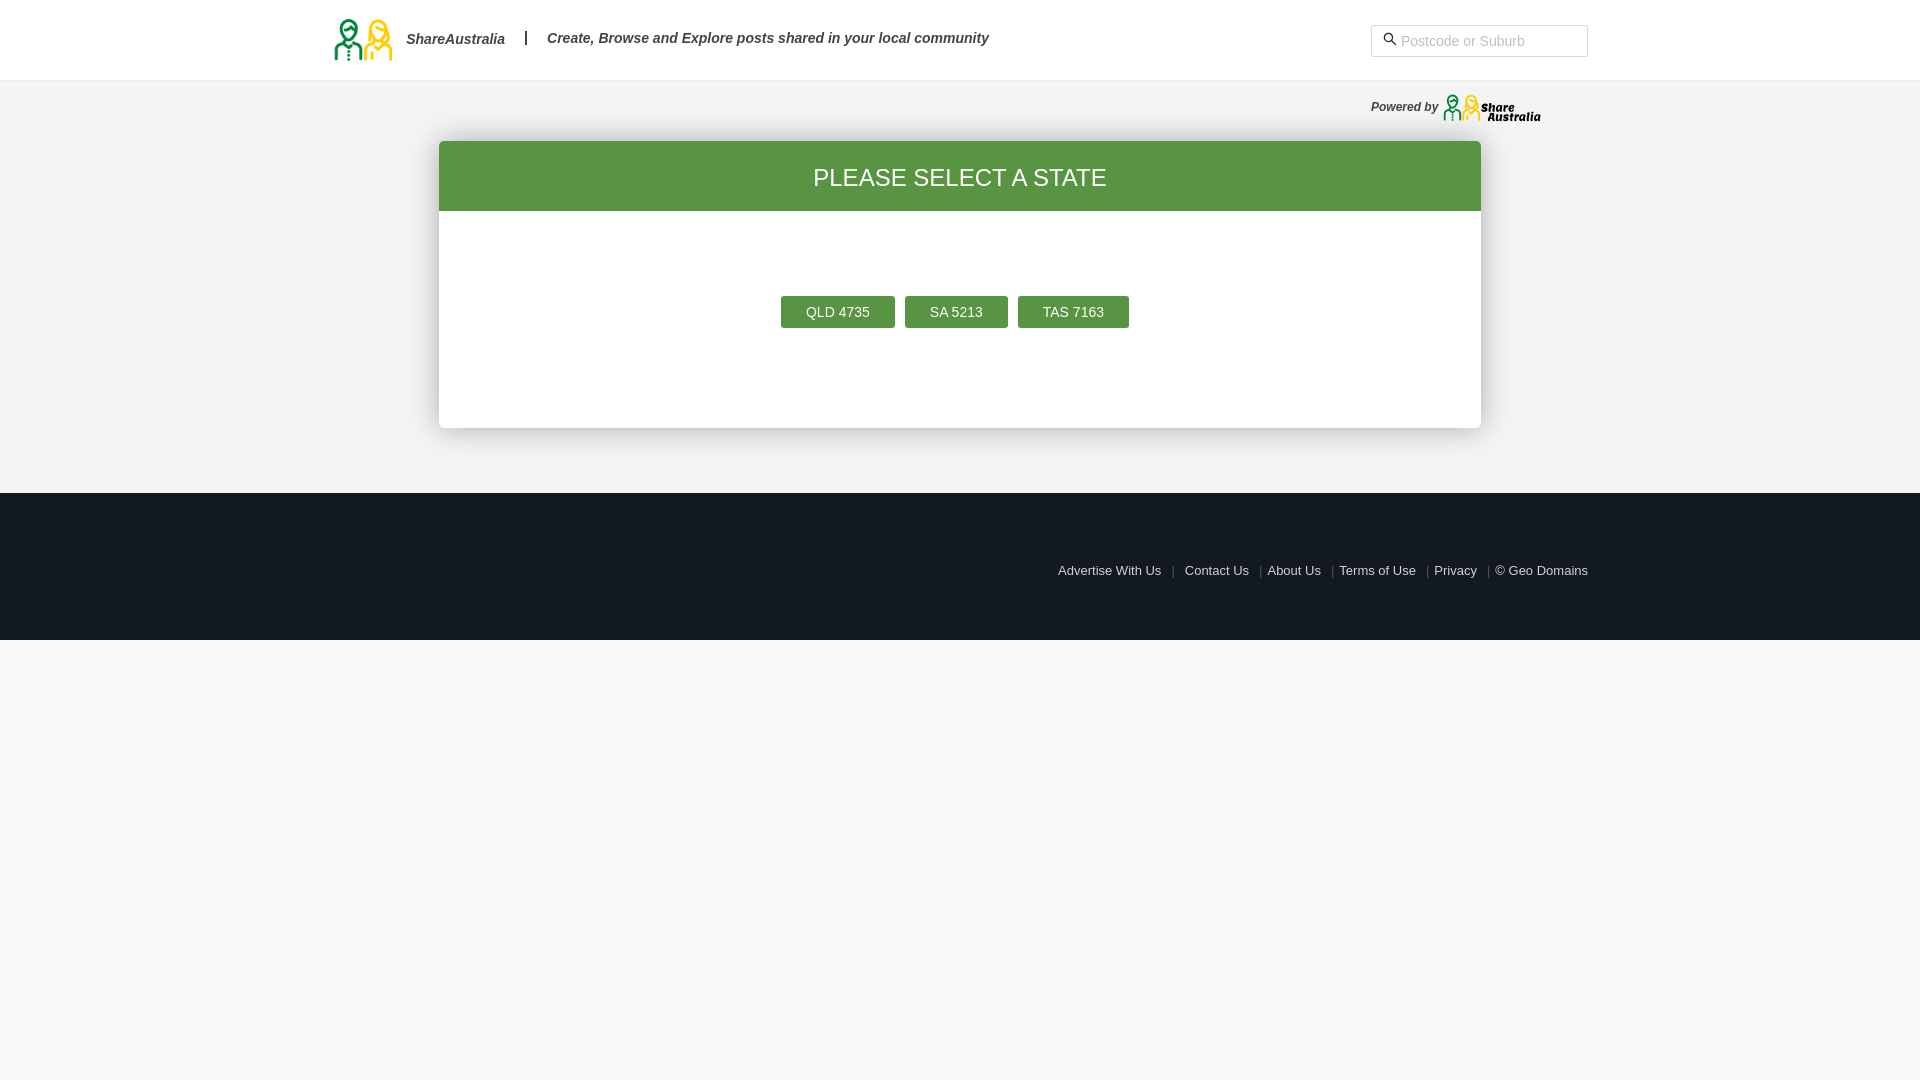  What do you see at coordinates (1110, 570) in the screenshot?
I see `Advertise With Us` at bounding box center [1110, 570].